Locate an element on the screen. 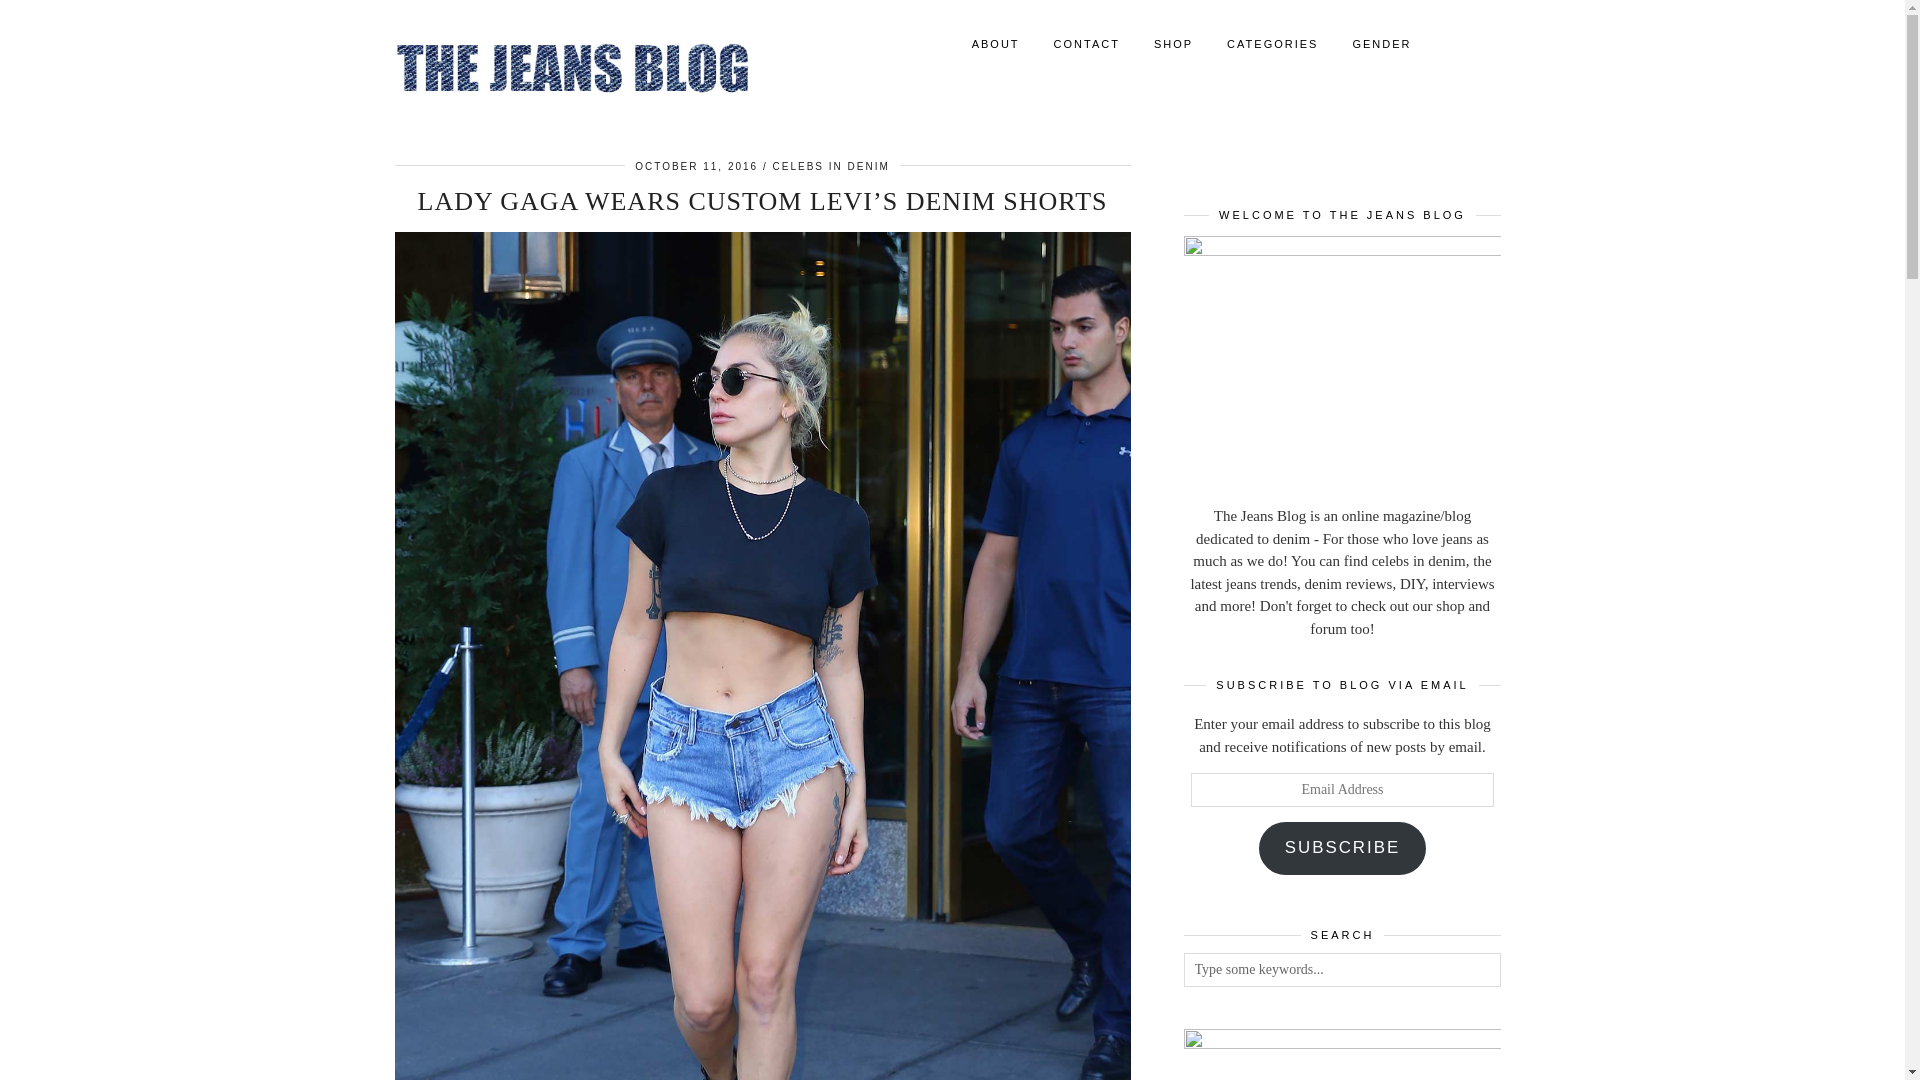  SHOP is located at coordinates (1172, 43).